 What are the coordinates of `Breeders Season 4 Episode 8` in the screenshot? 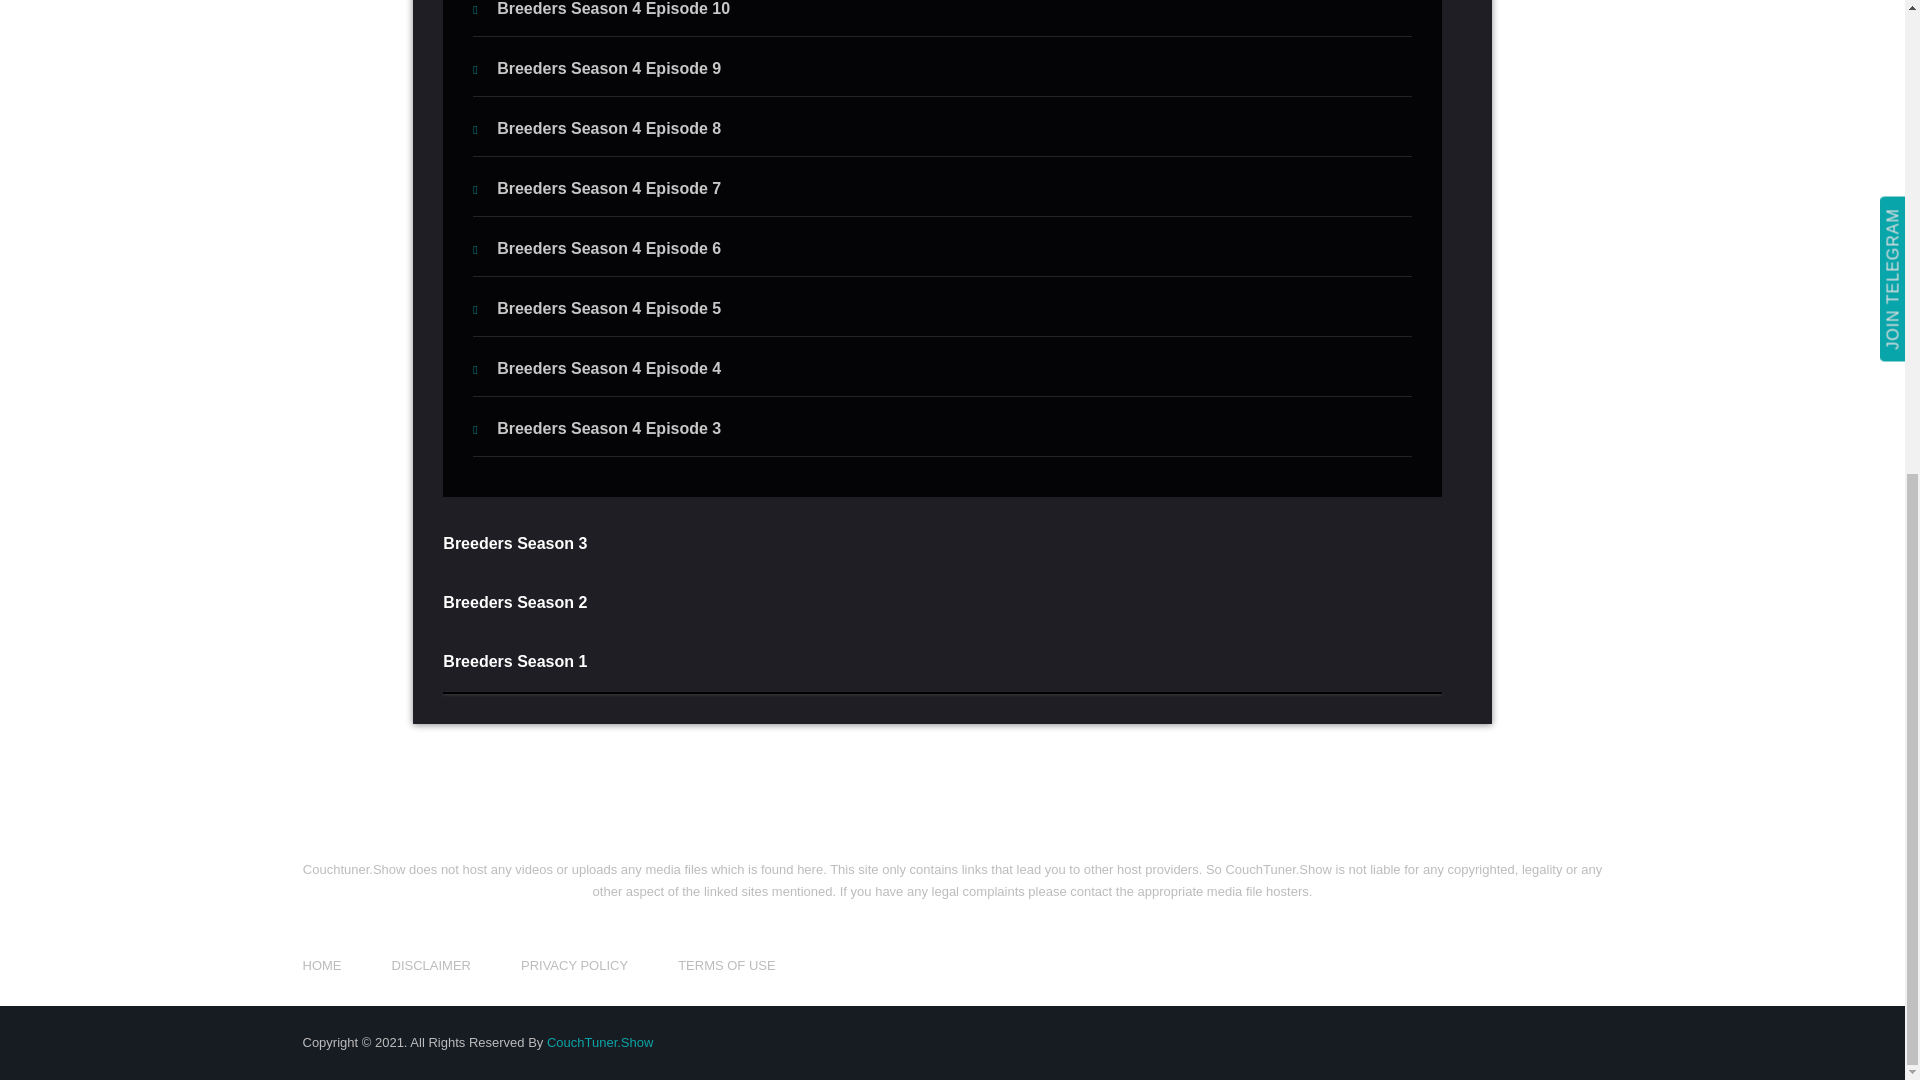 It's located at (596, 128).